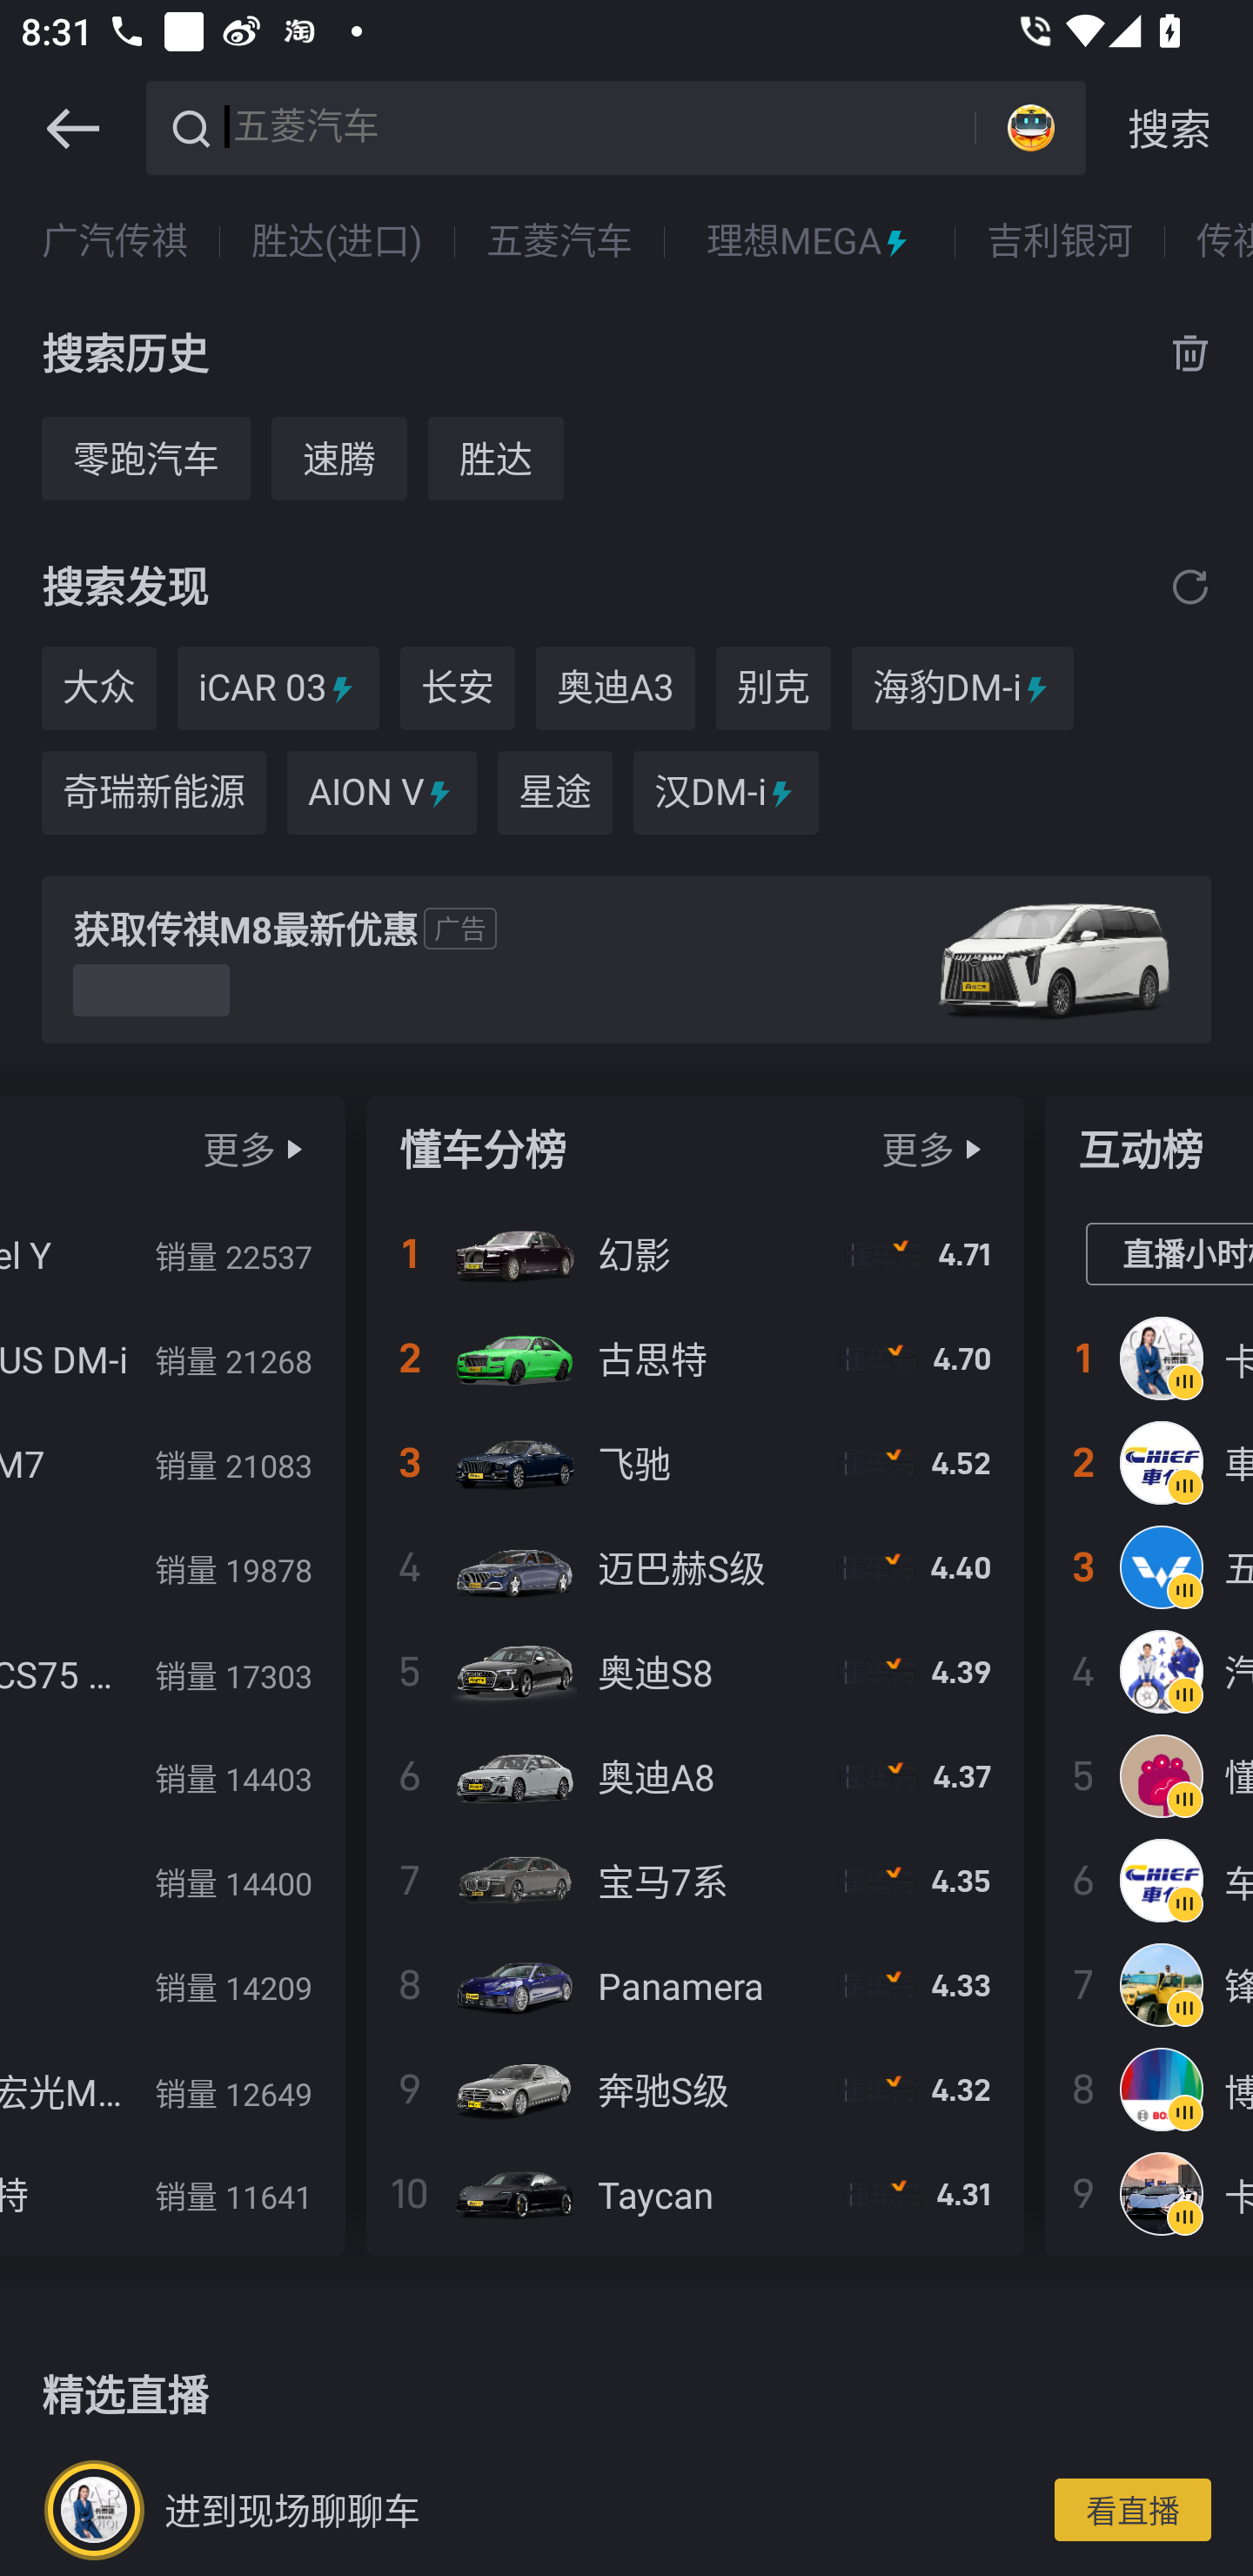 Image resolution: width=1253 pixels, height=2576 pixels. I want to click on 速腾 销量 14209, so click(171, 1984).